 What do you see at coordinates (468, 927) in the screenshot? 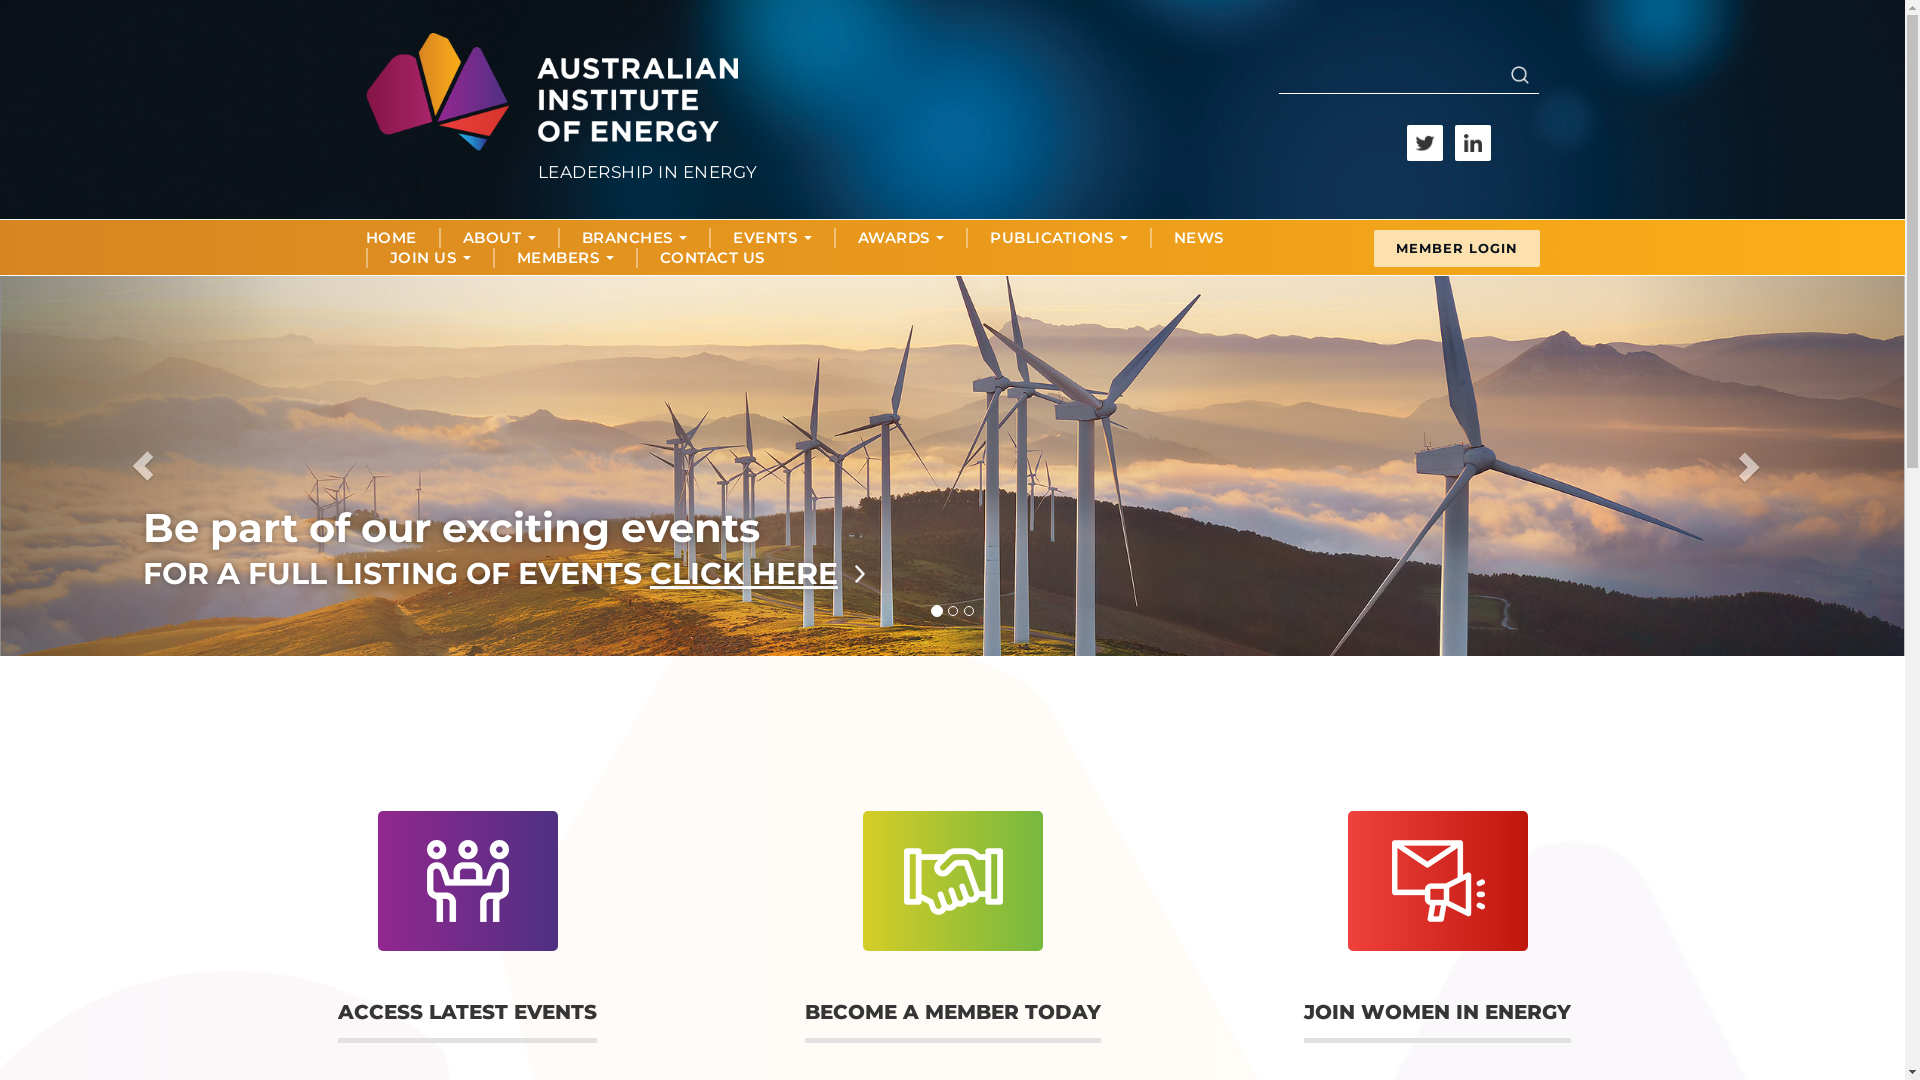
I see `fill-module` at bounding box center [468, 927].